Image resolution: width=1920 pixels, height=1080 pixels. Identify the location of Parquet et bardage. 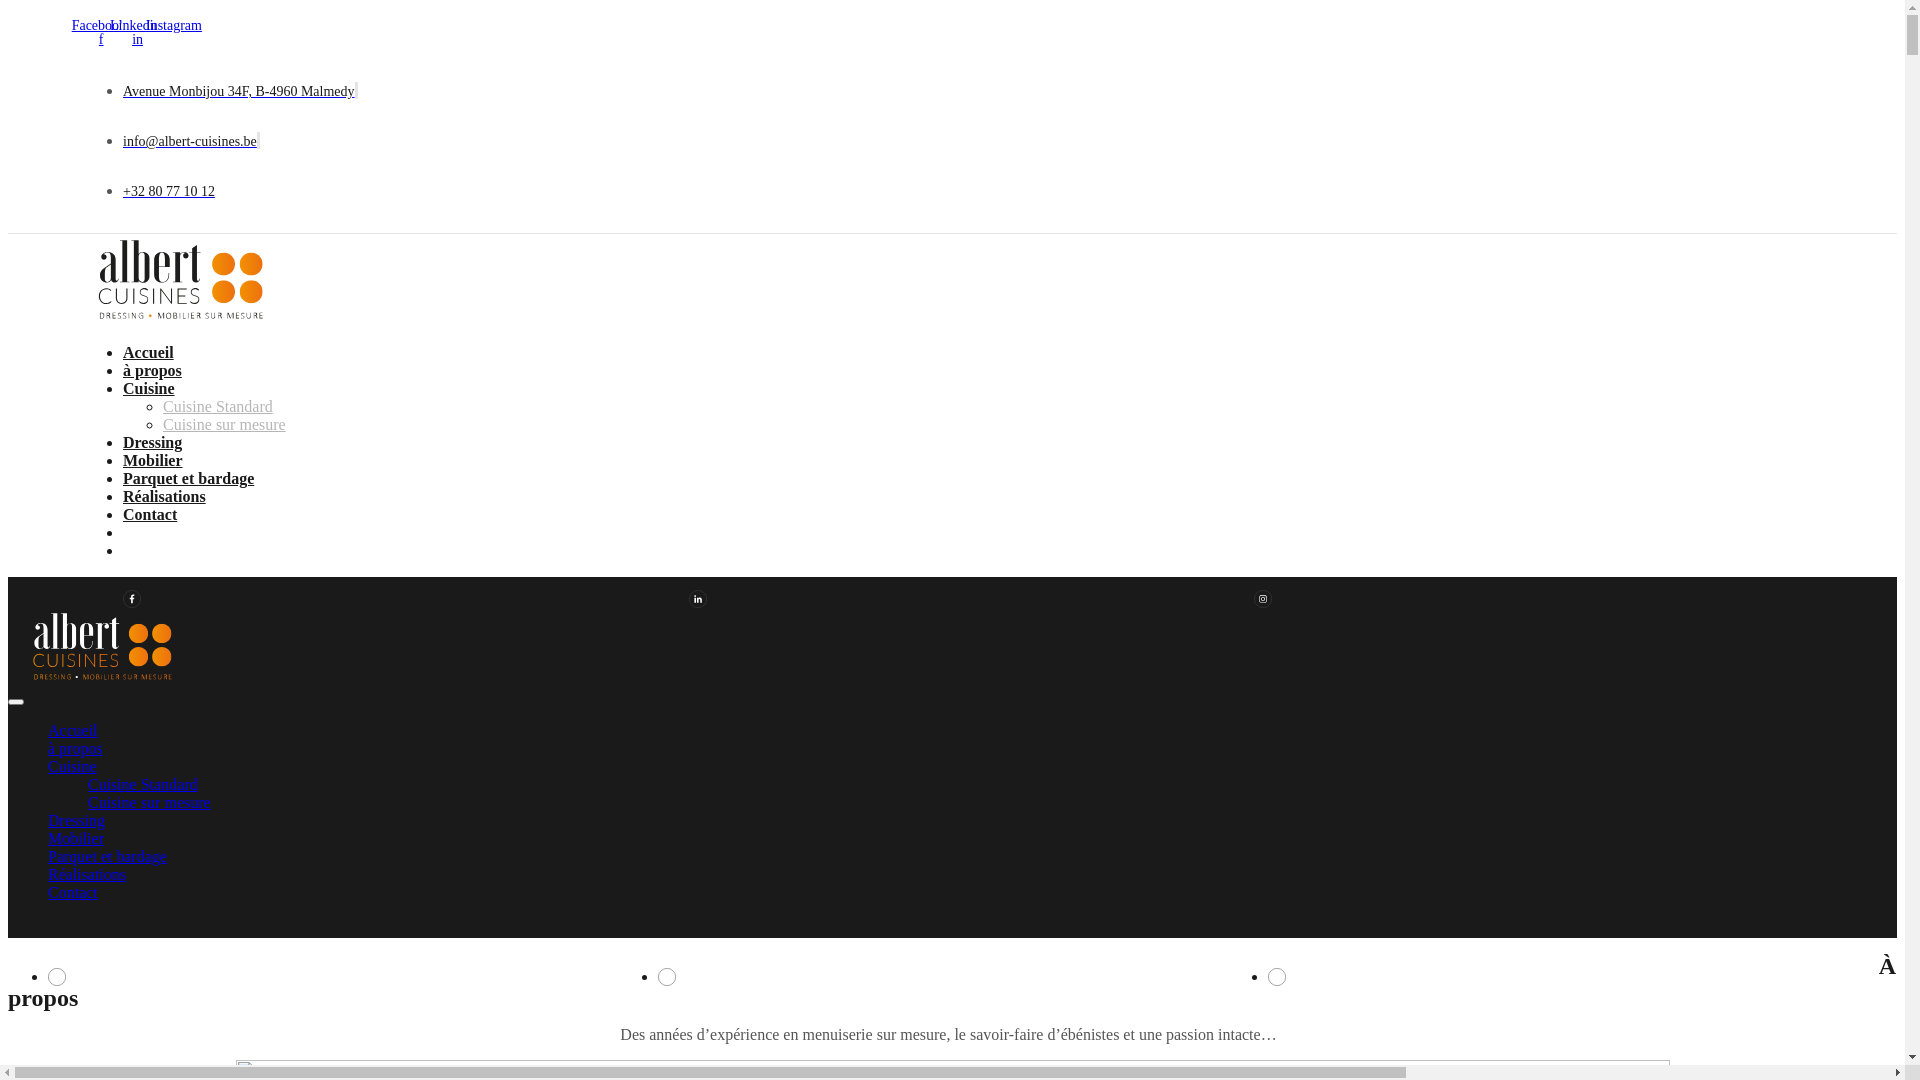
(108, 856).